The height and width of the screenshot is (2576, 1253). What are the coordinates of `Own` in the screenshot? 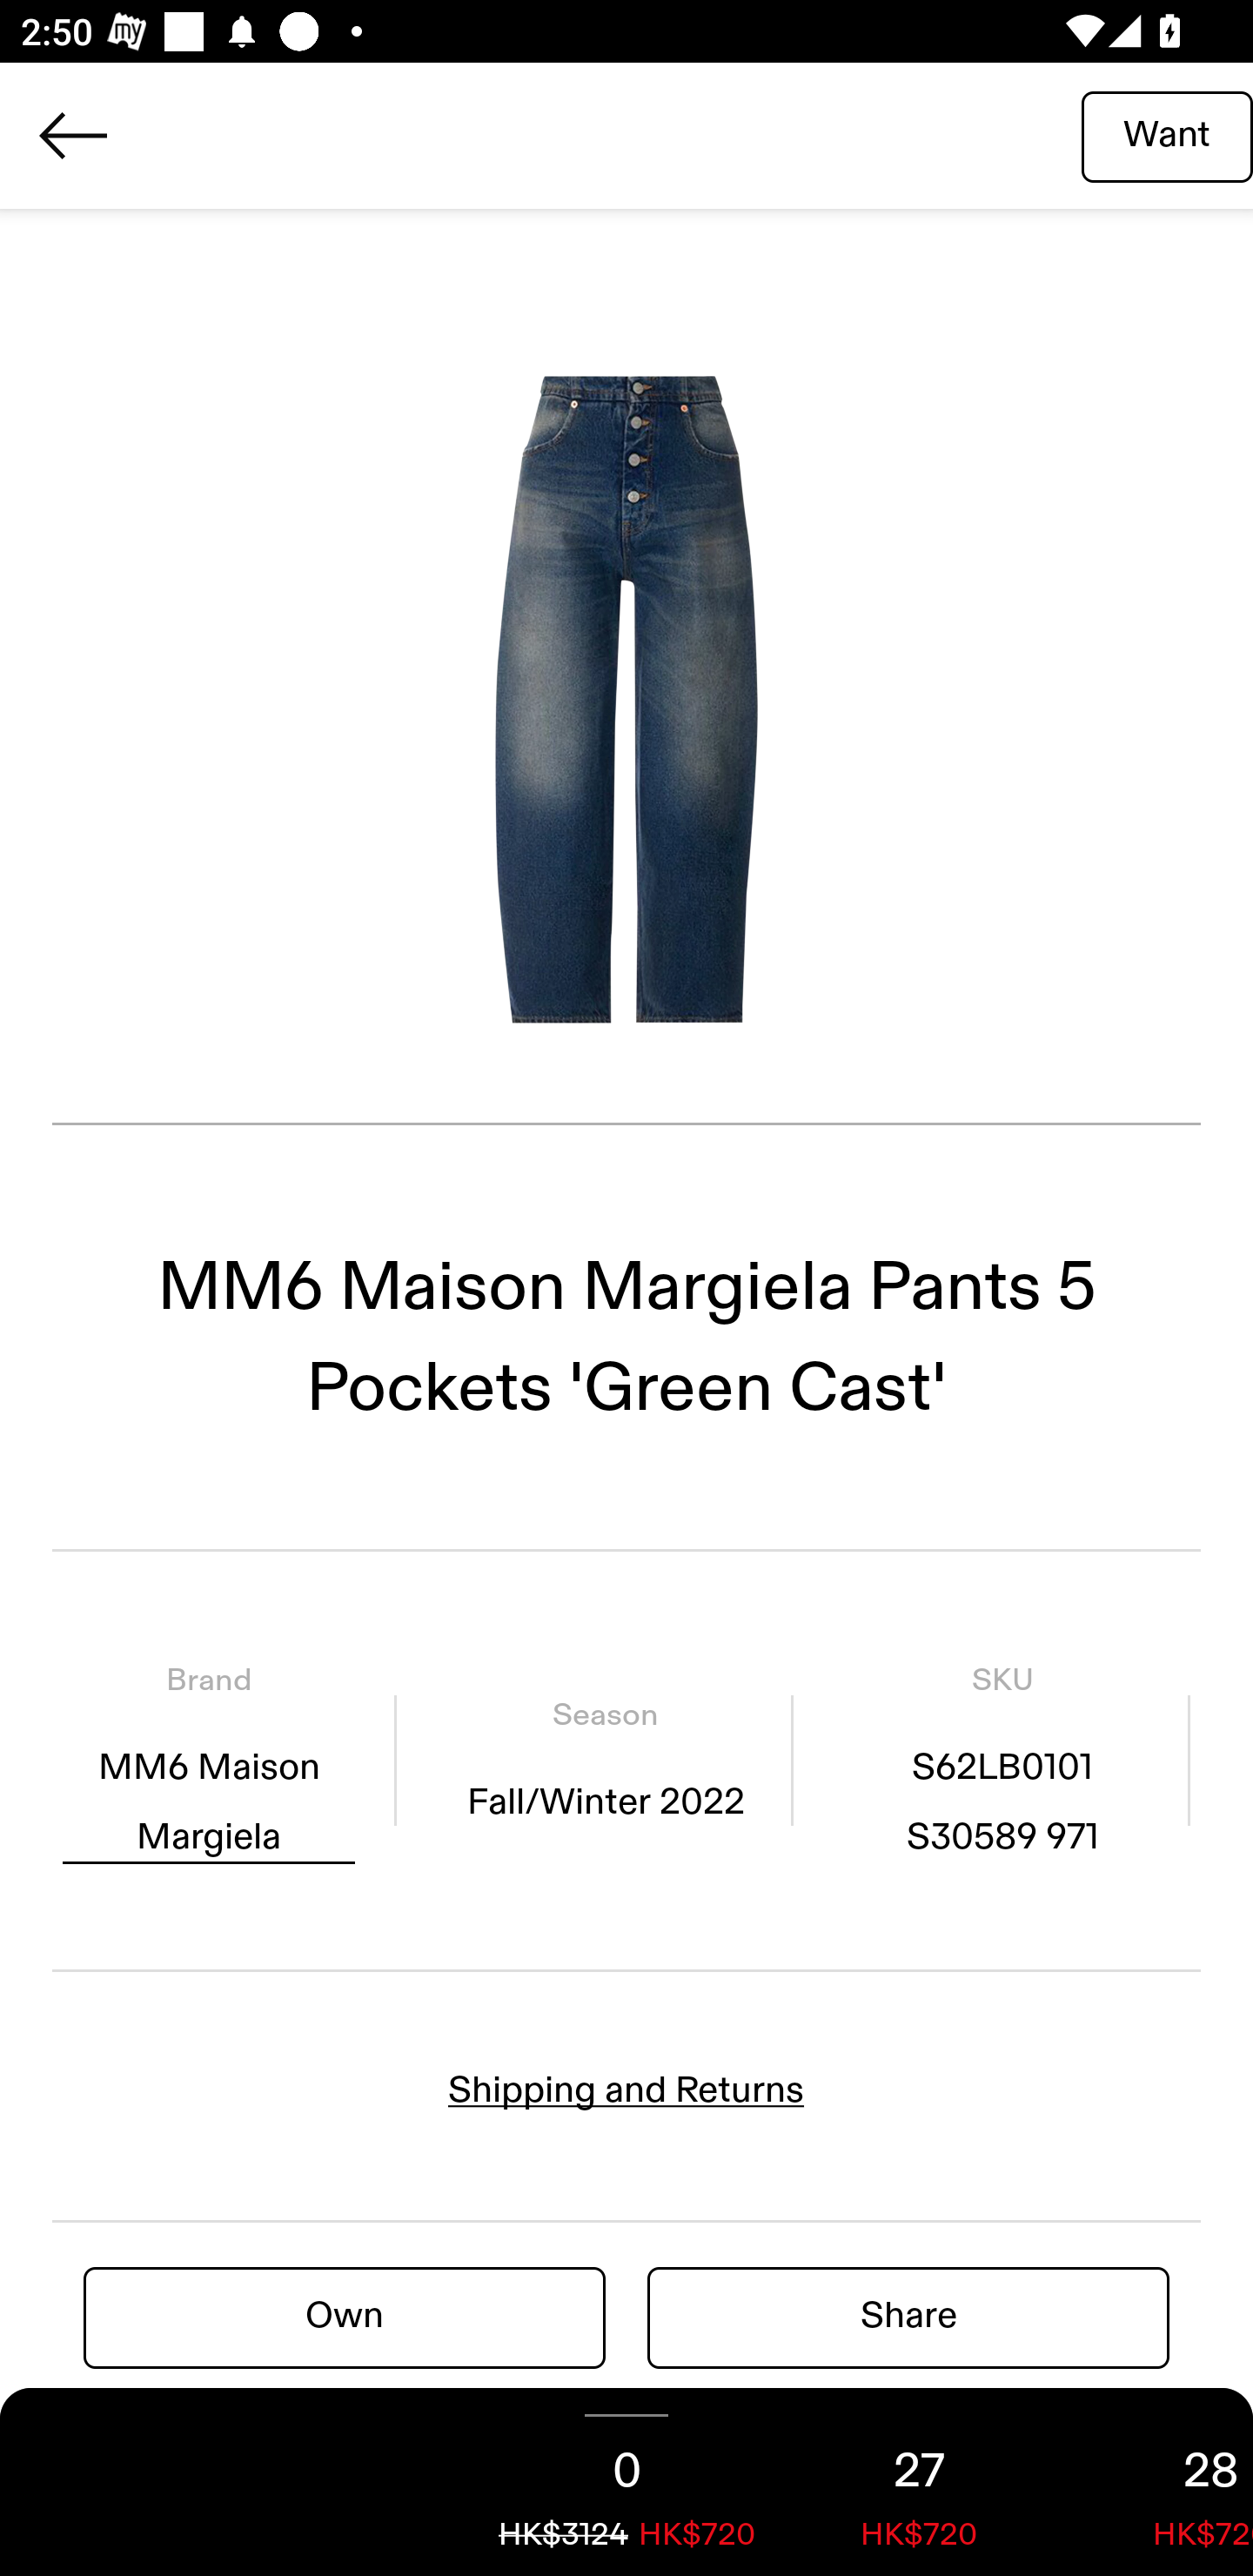 It's located at (345, 2317).